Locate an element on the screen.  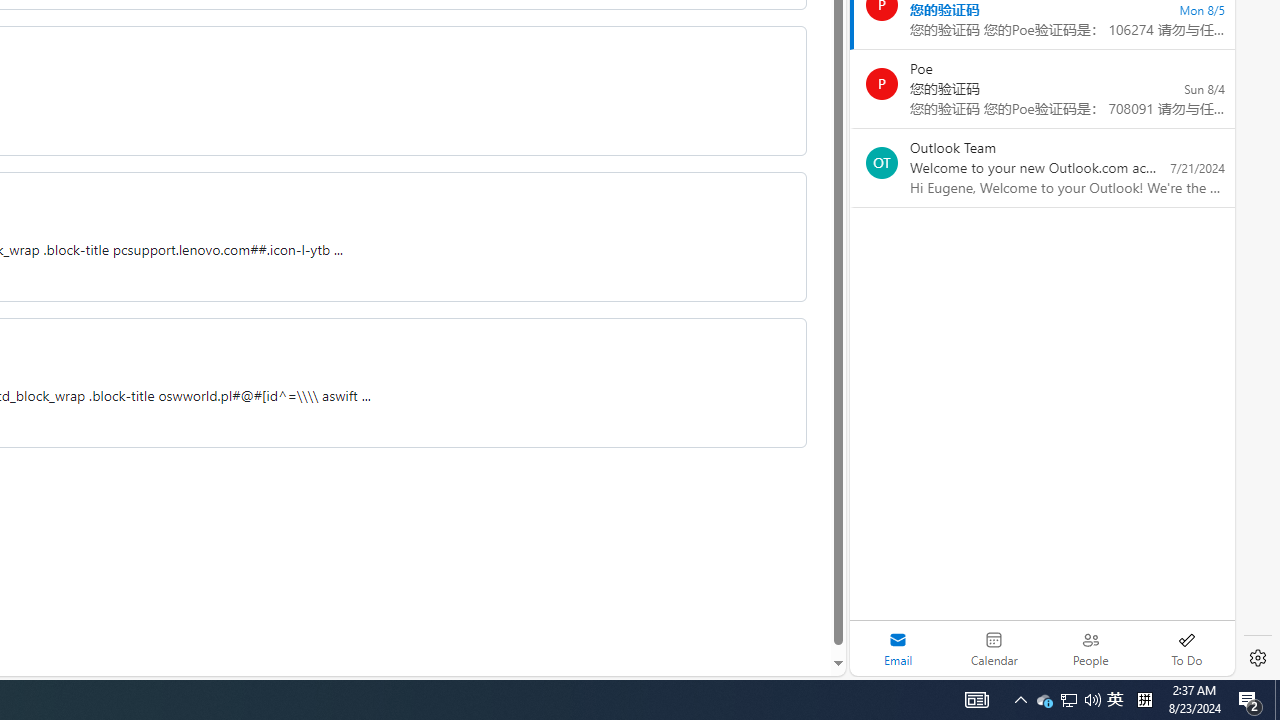
People is located at coordinates (1090, 648).